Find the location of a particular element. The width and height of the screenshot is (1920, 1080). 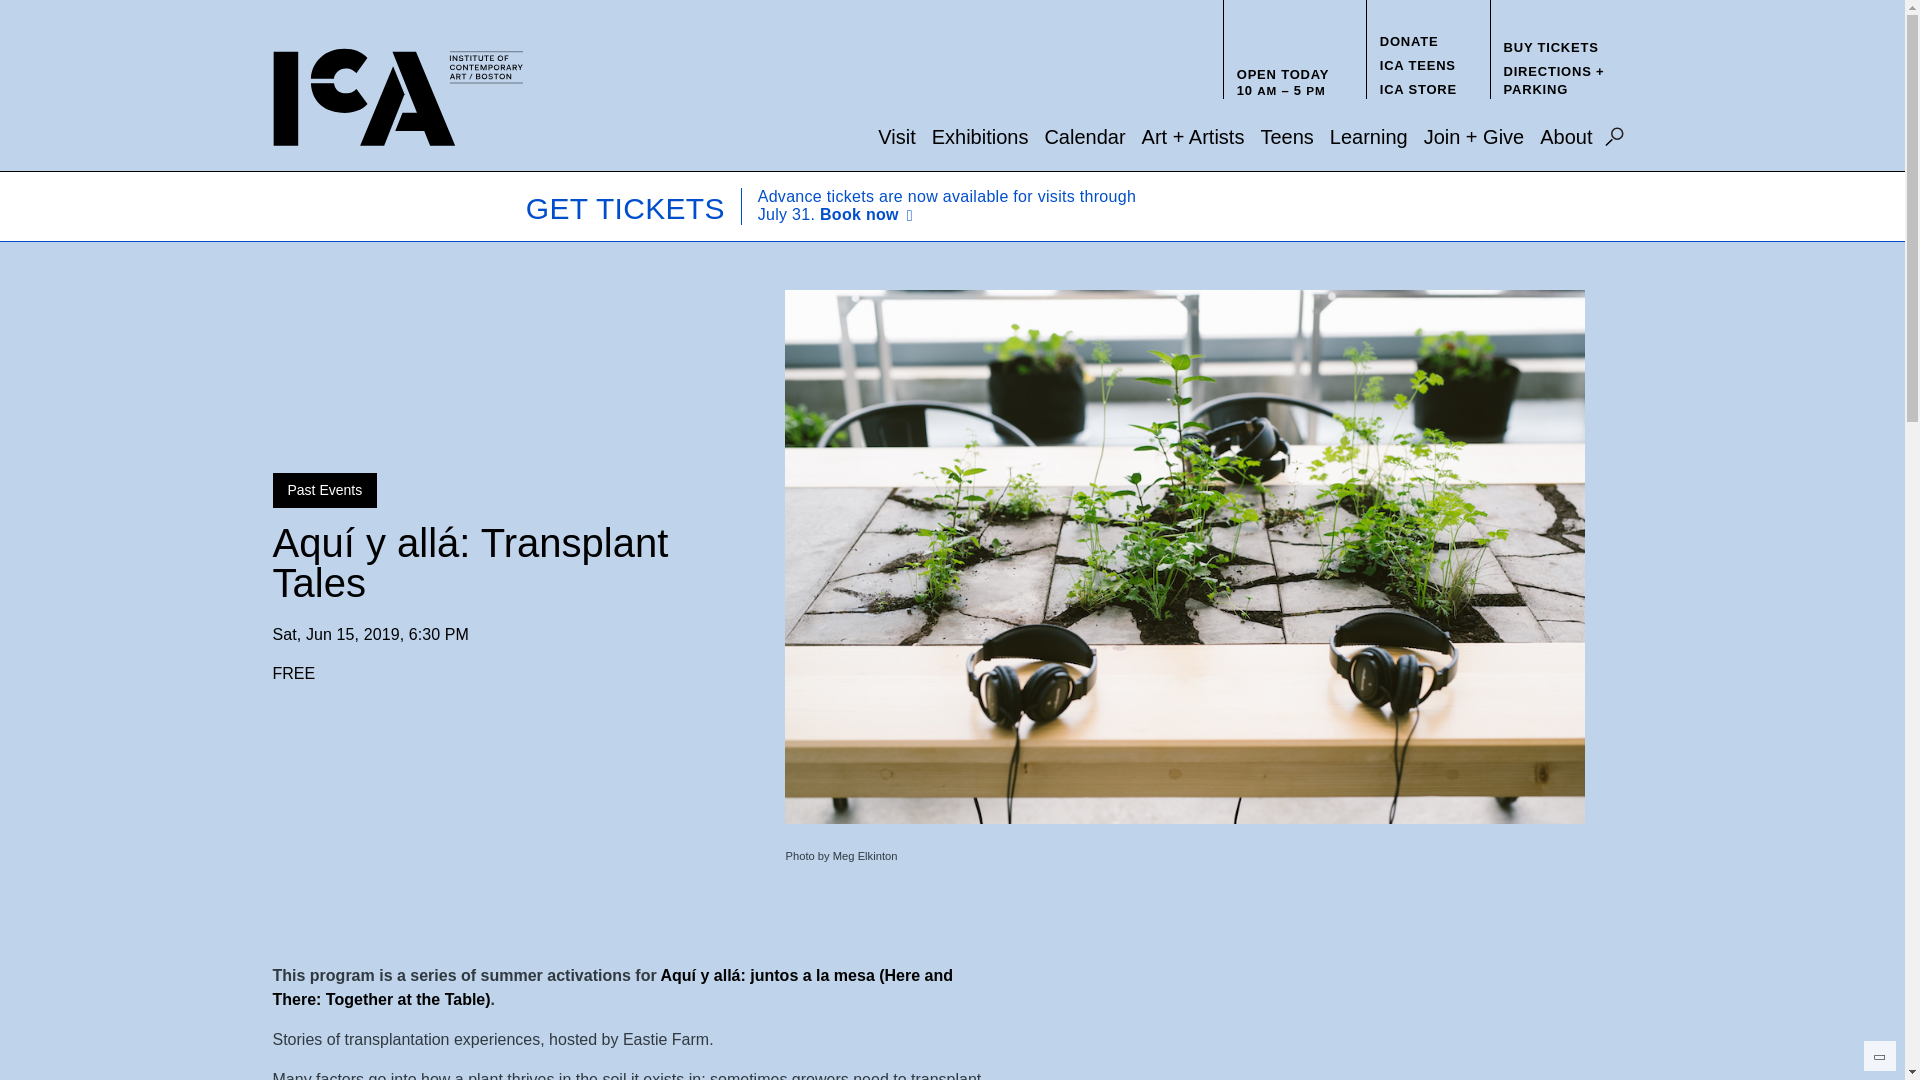

BUY TICKETS is located at coordinates (1551, 47).